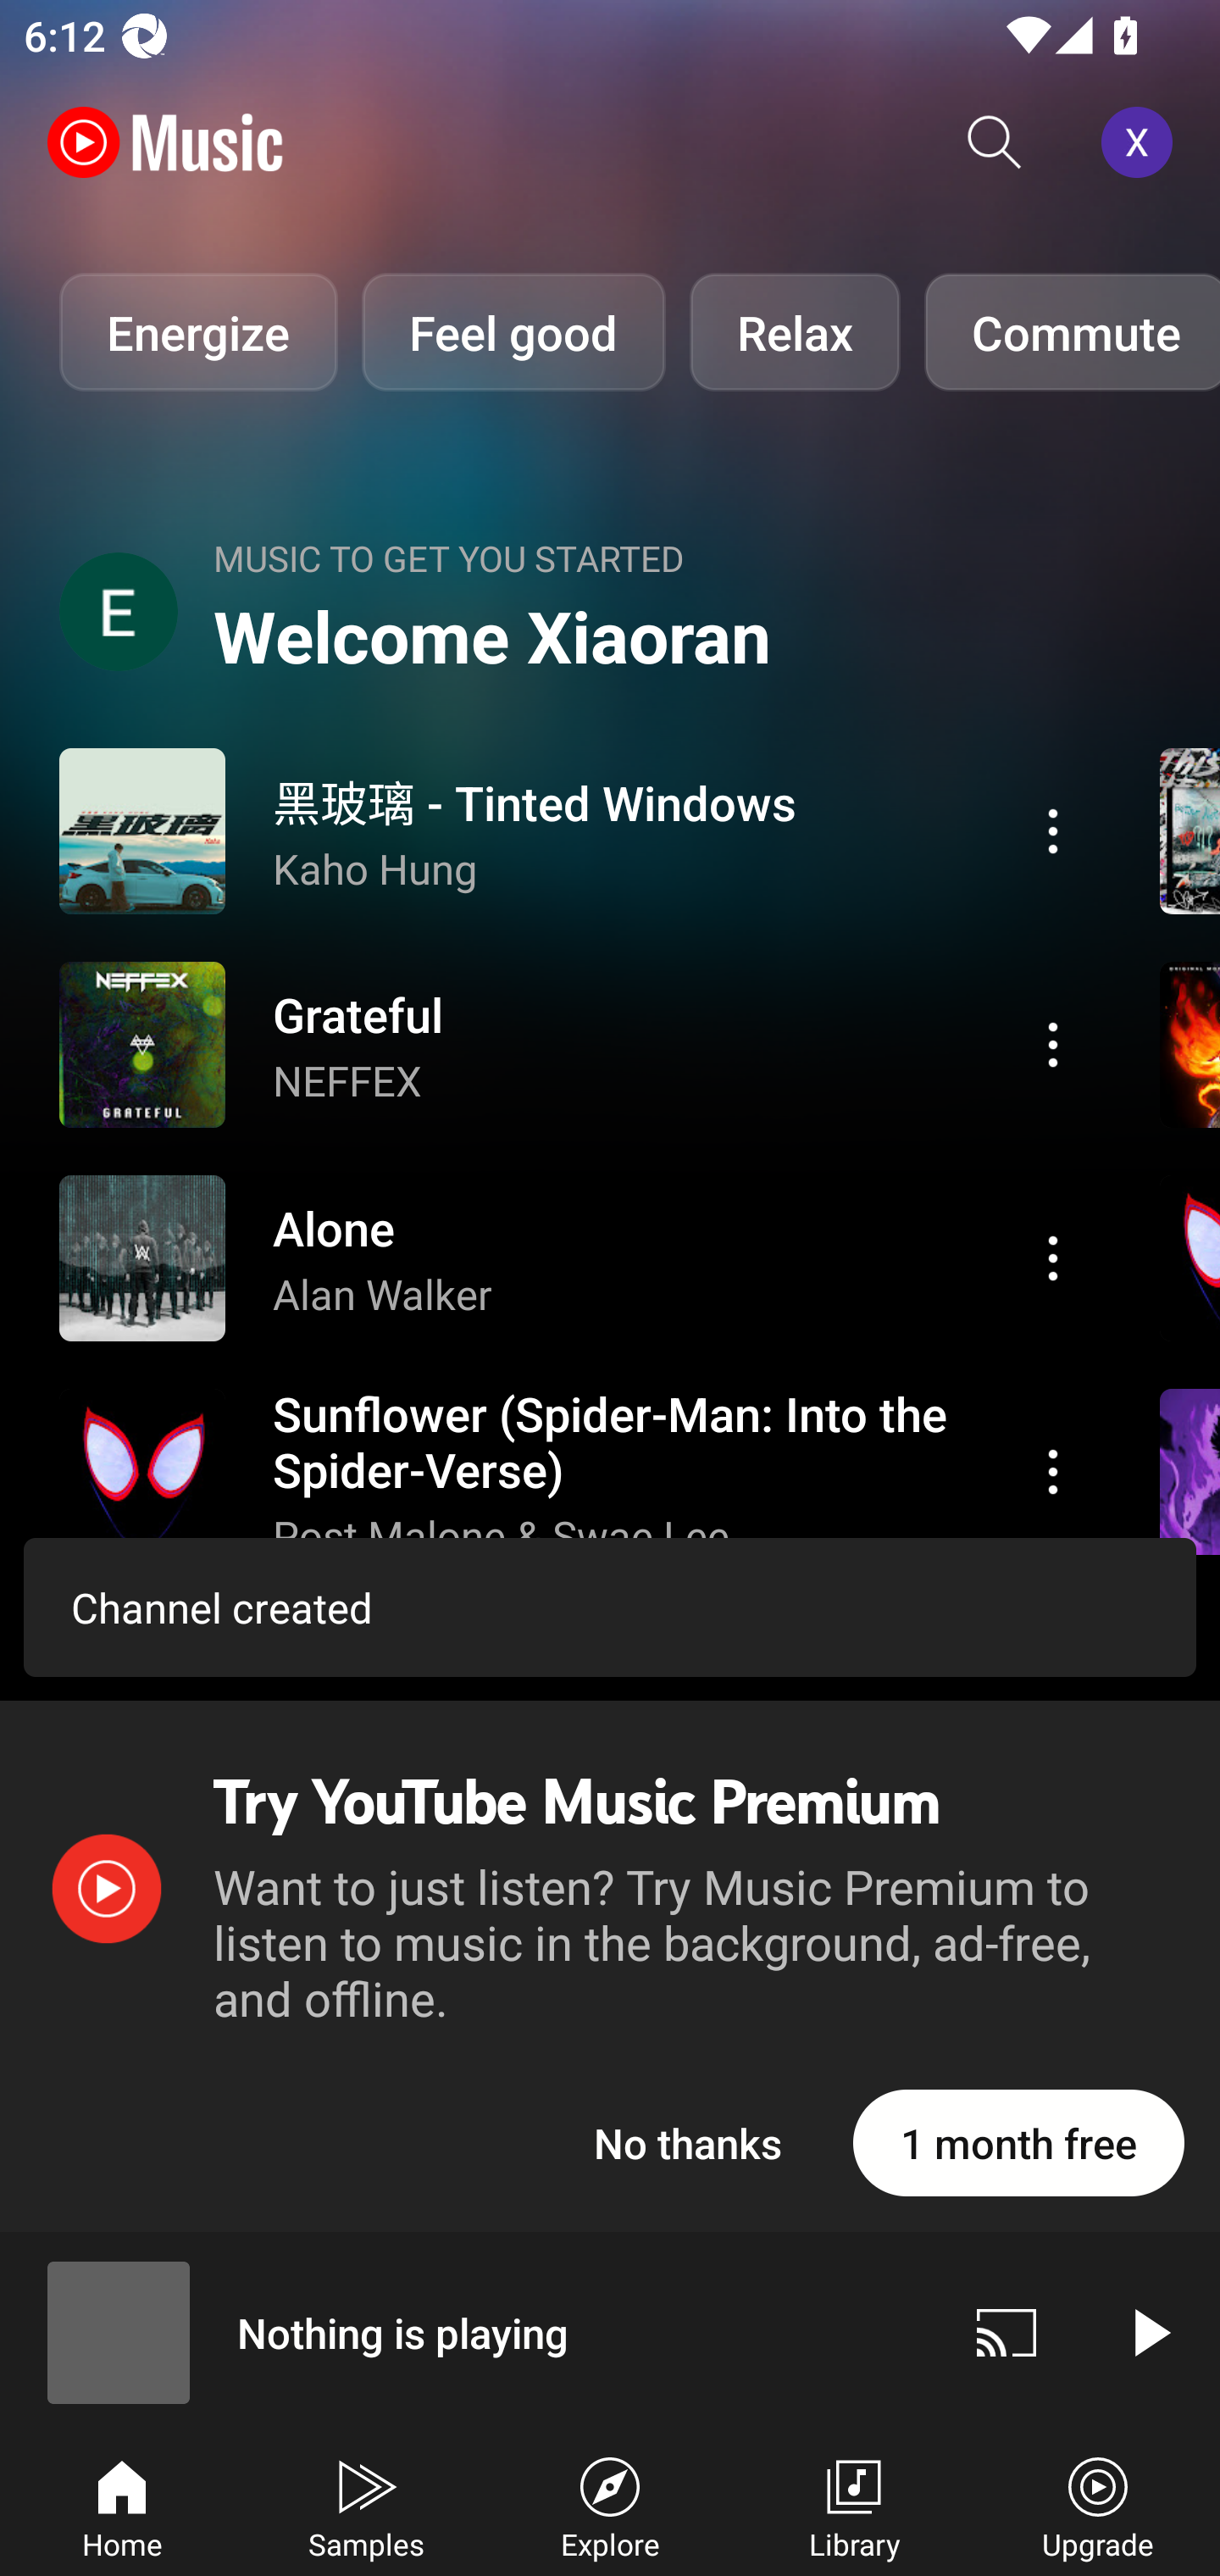 This screenshot has width=1220, height=2576. What do you see at coordinates (688, 2143) in the screenshot?
I see `No thanks` at bounding box center [688, 2143].